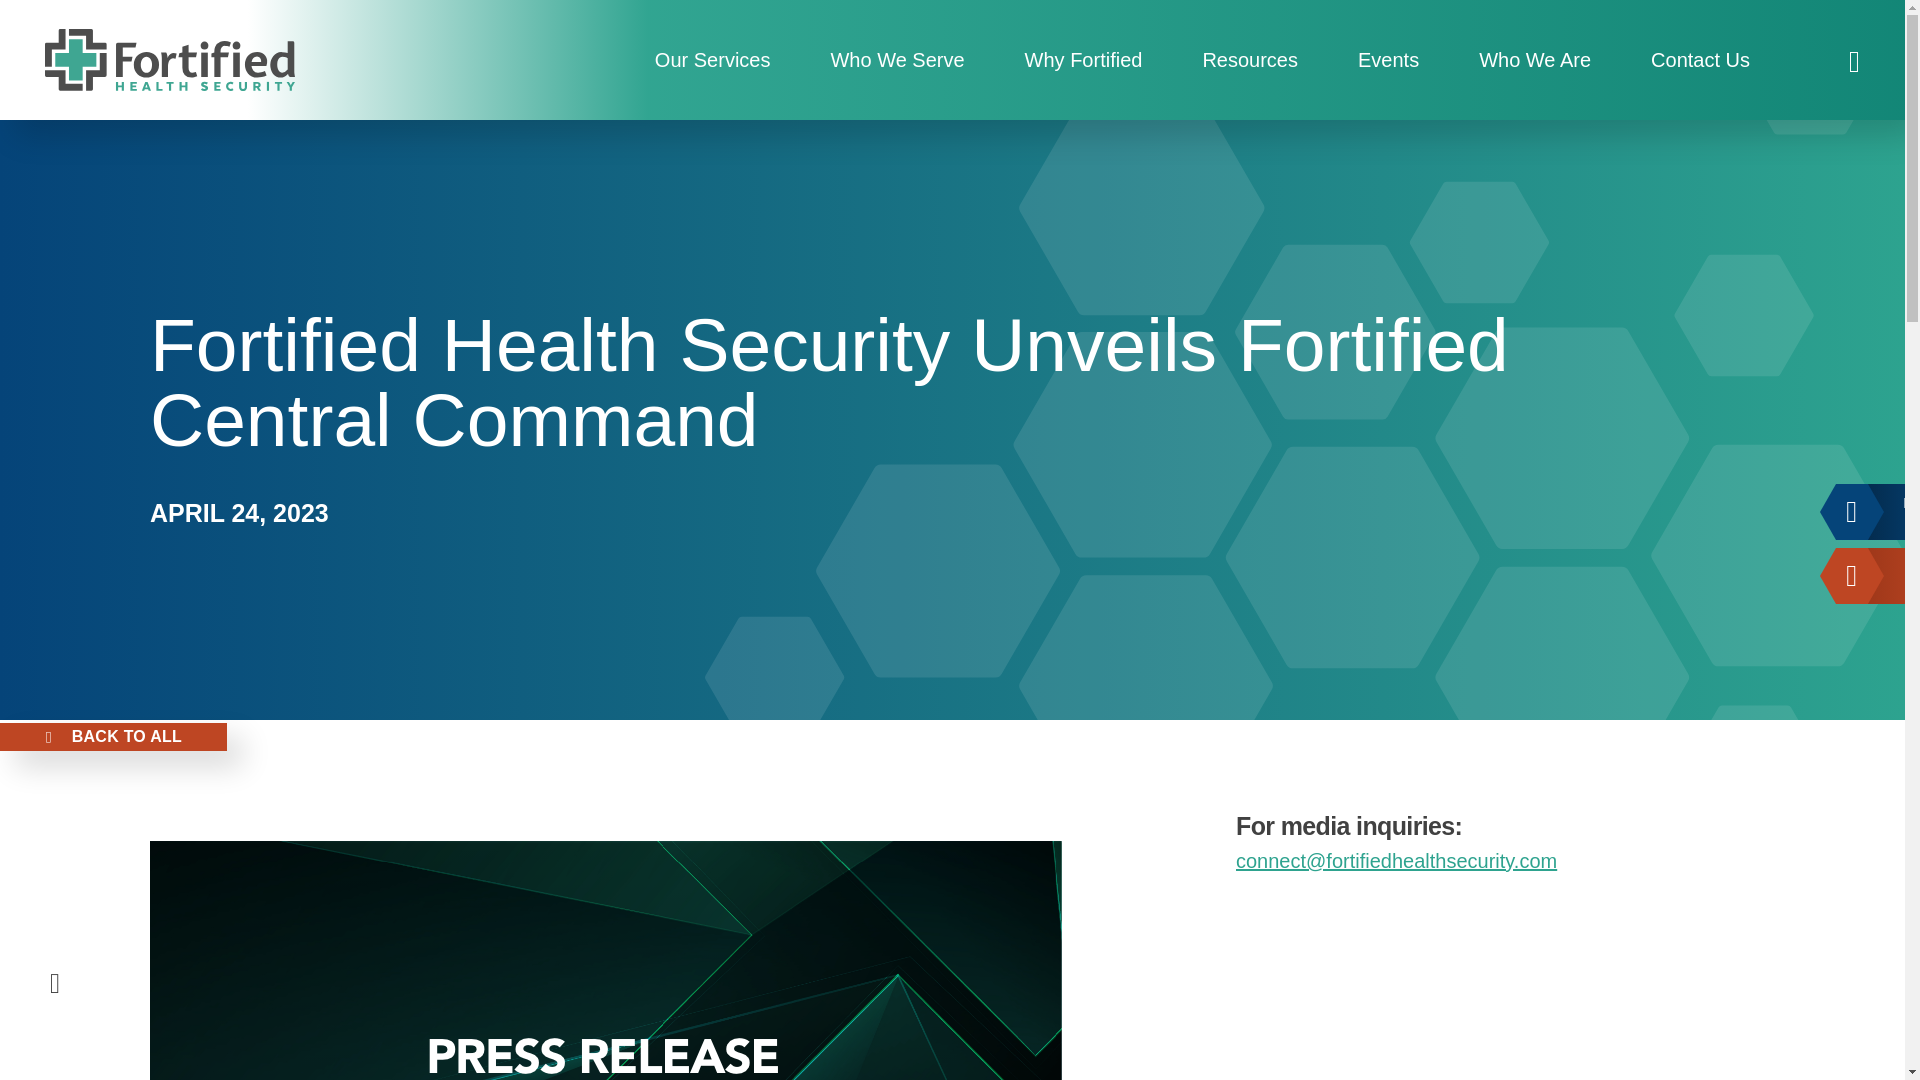  Describe the element at coordinates (1388, 60) in the screenshot. I see `Events` at that location.